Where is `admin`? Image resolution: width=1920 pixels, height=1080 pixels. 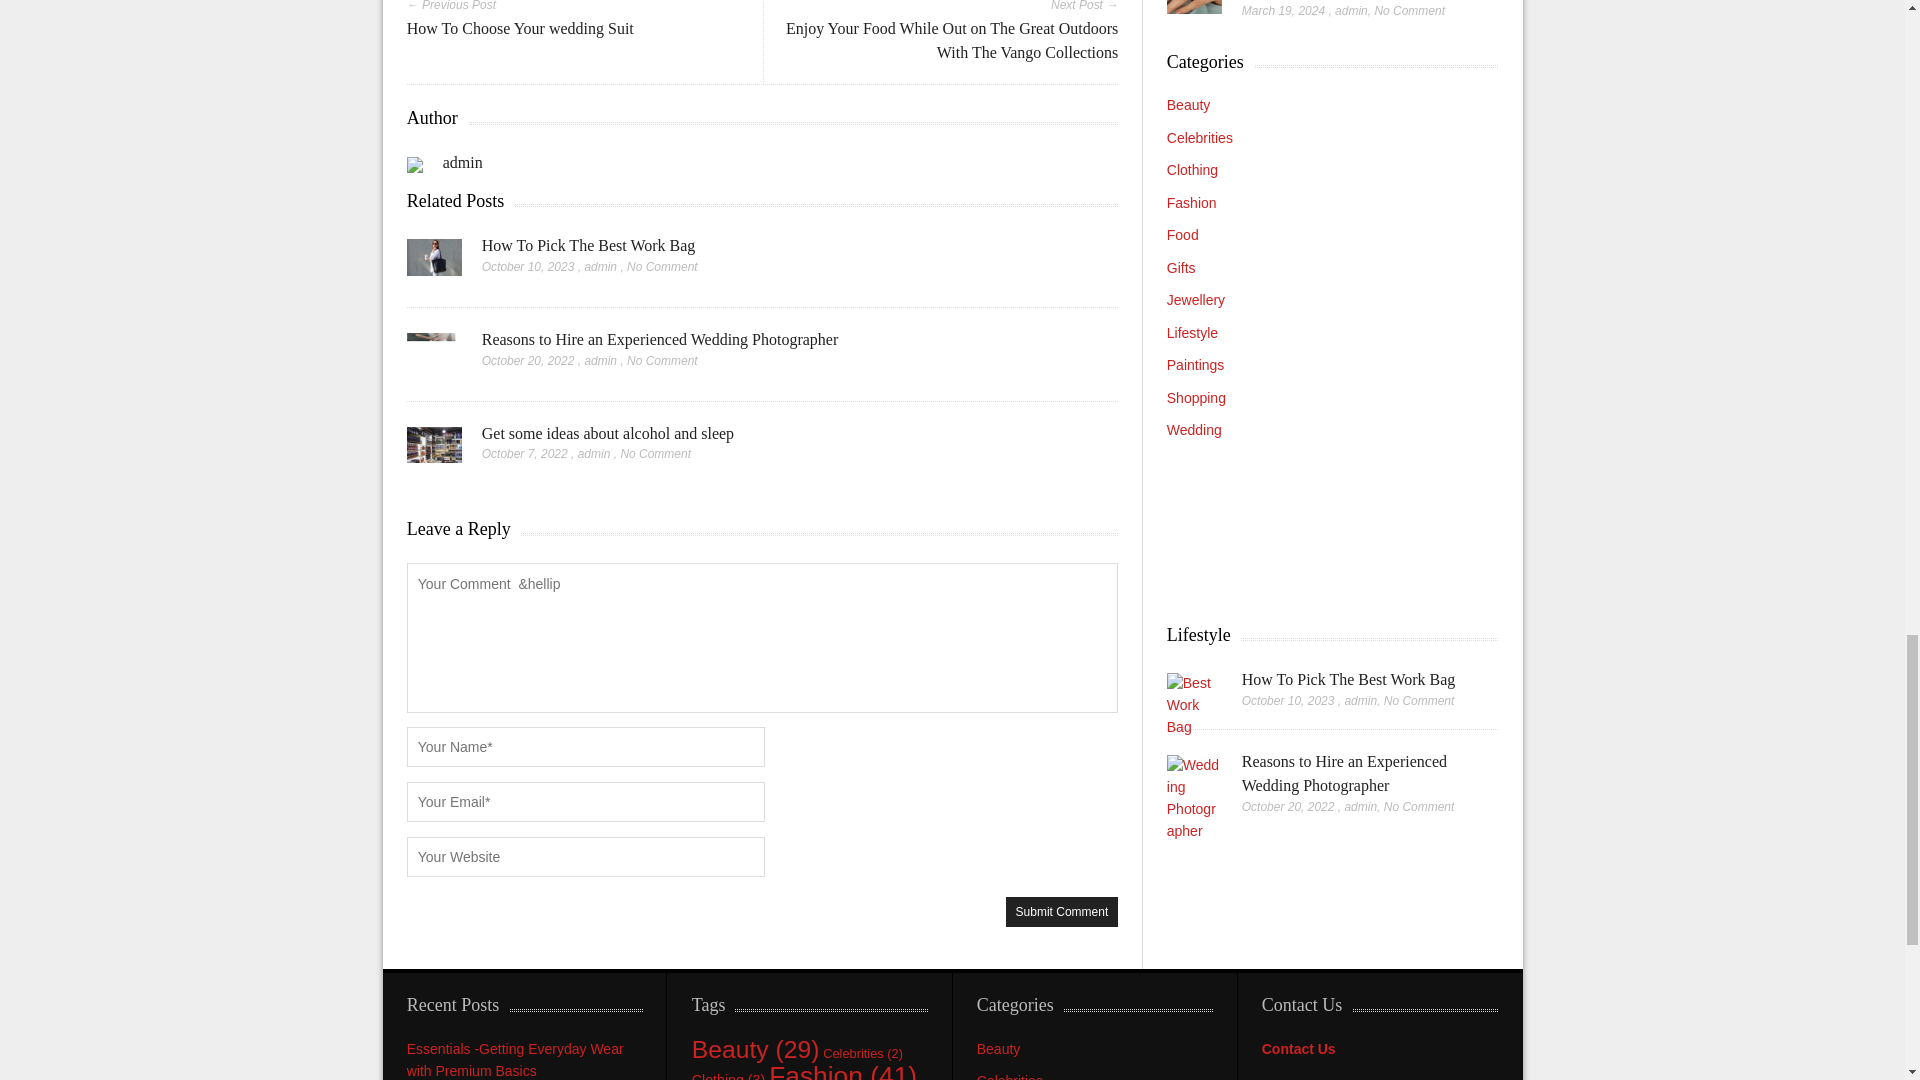 admin is located at coordinates (463, 162).